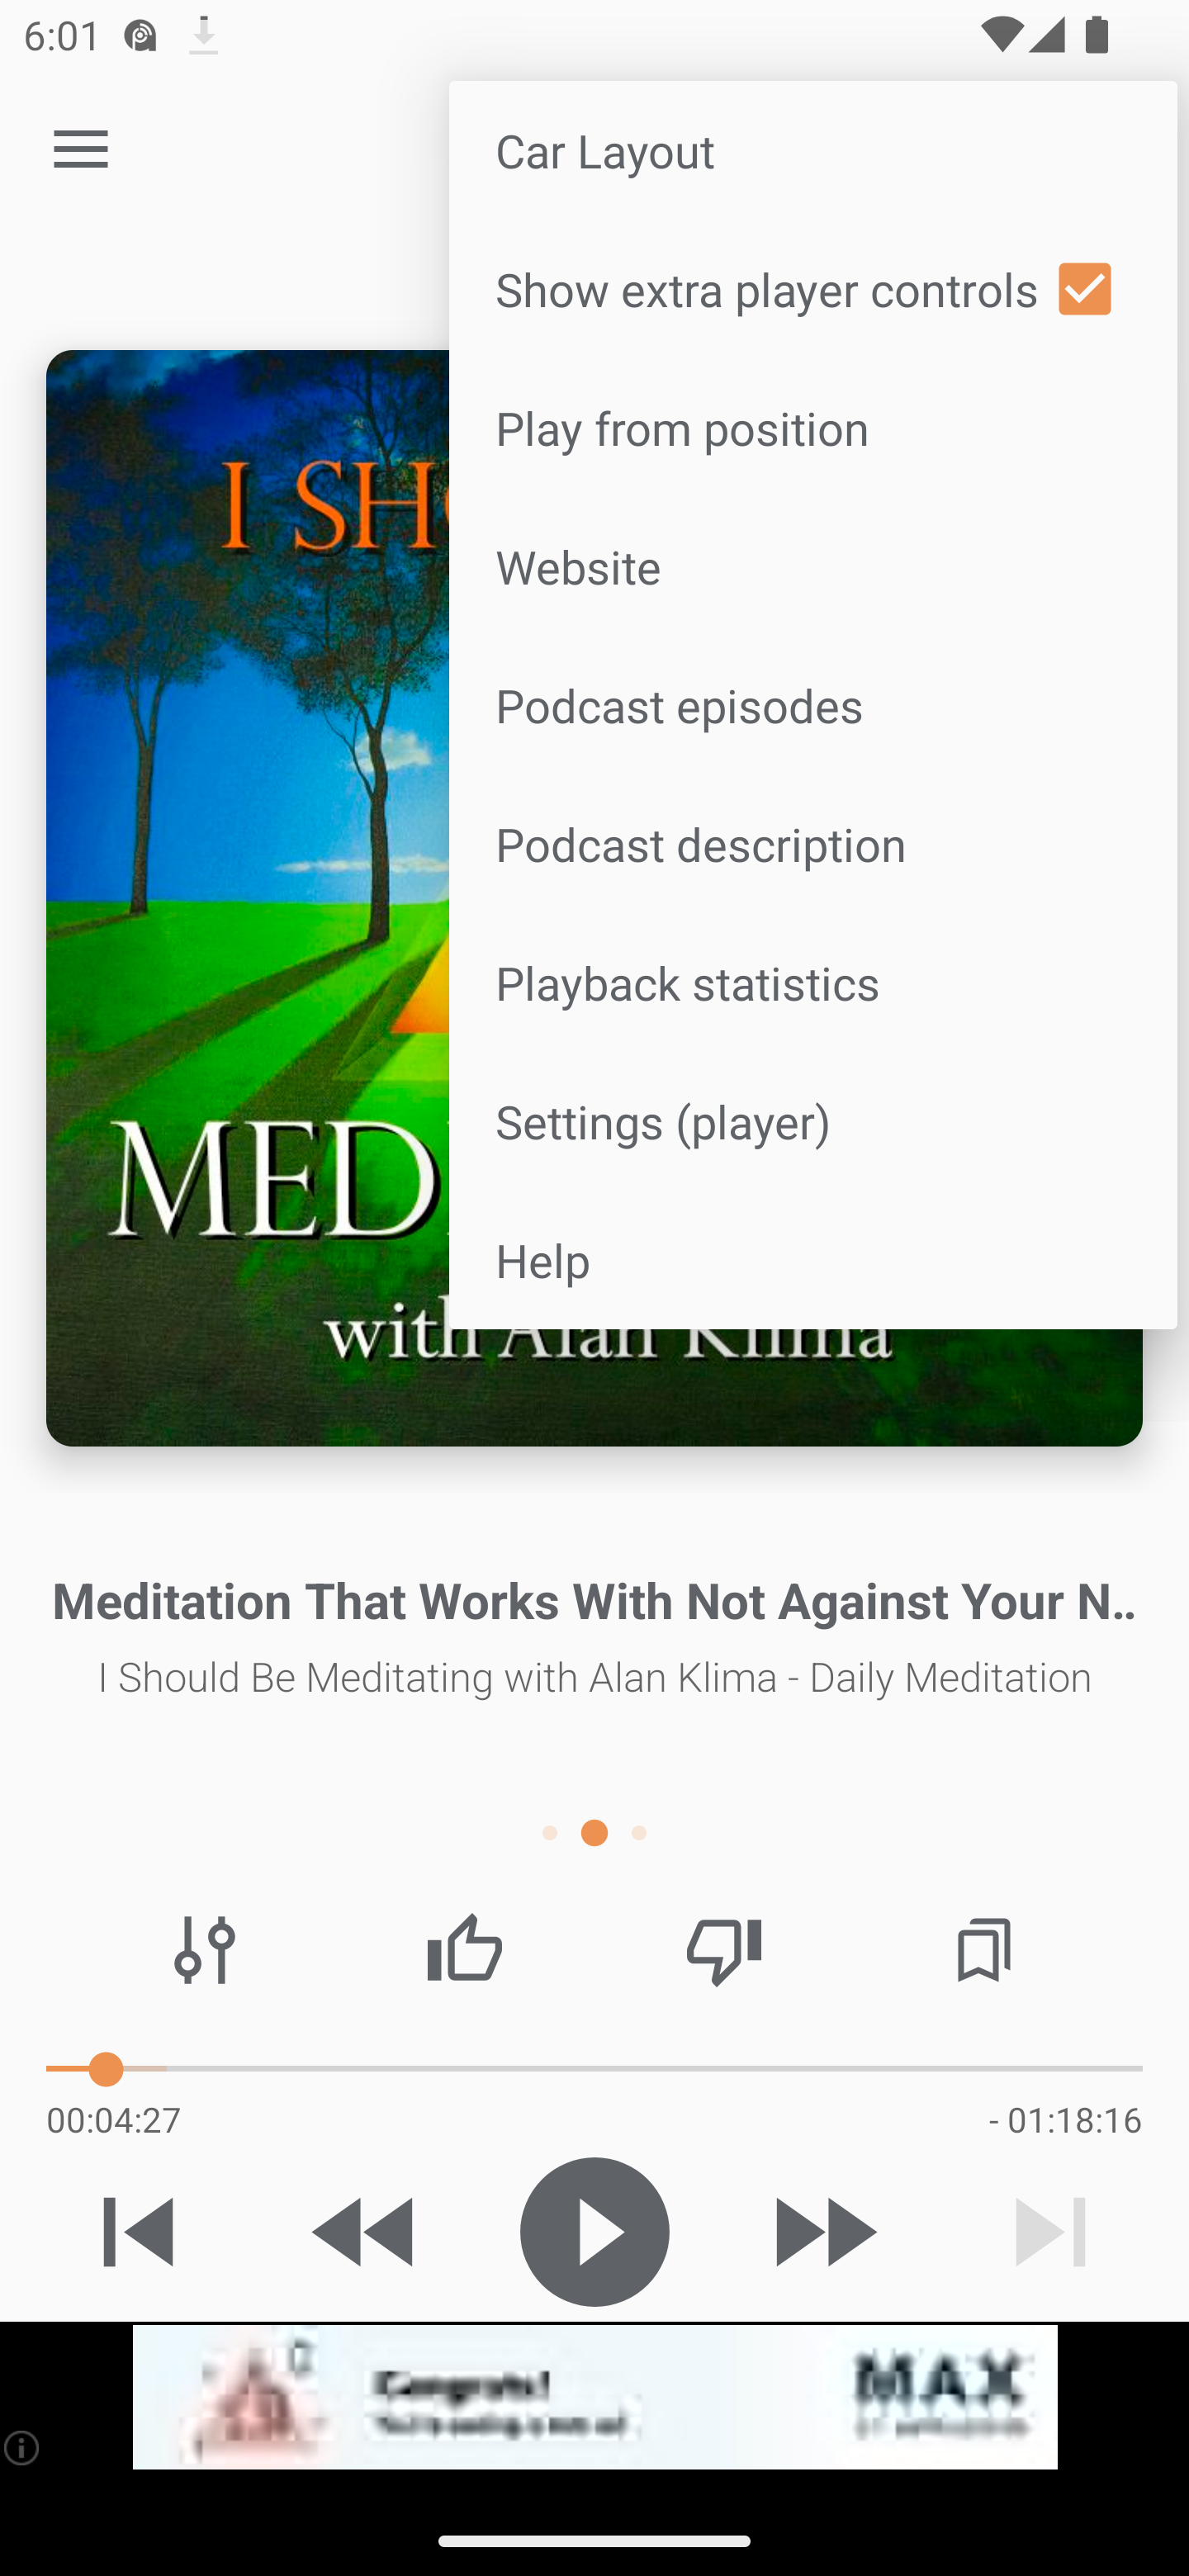 Image resolution: width=1189 pixels, height=2576 pixels. I want to click on Website, so click(812, 566).